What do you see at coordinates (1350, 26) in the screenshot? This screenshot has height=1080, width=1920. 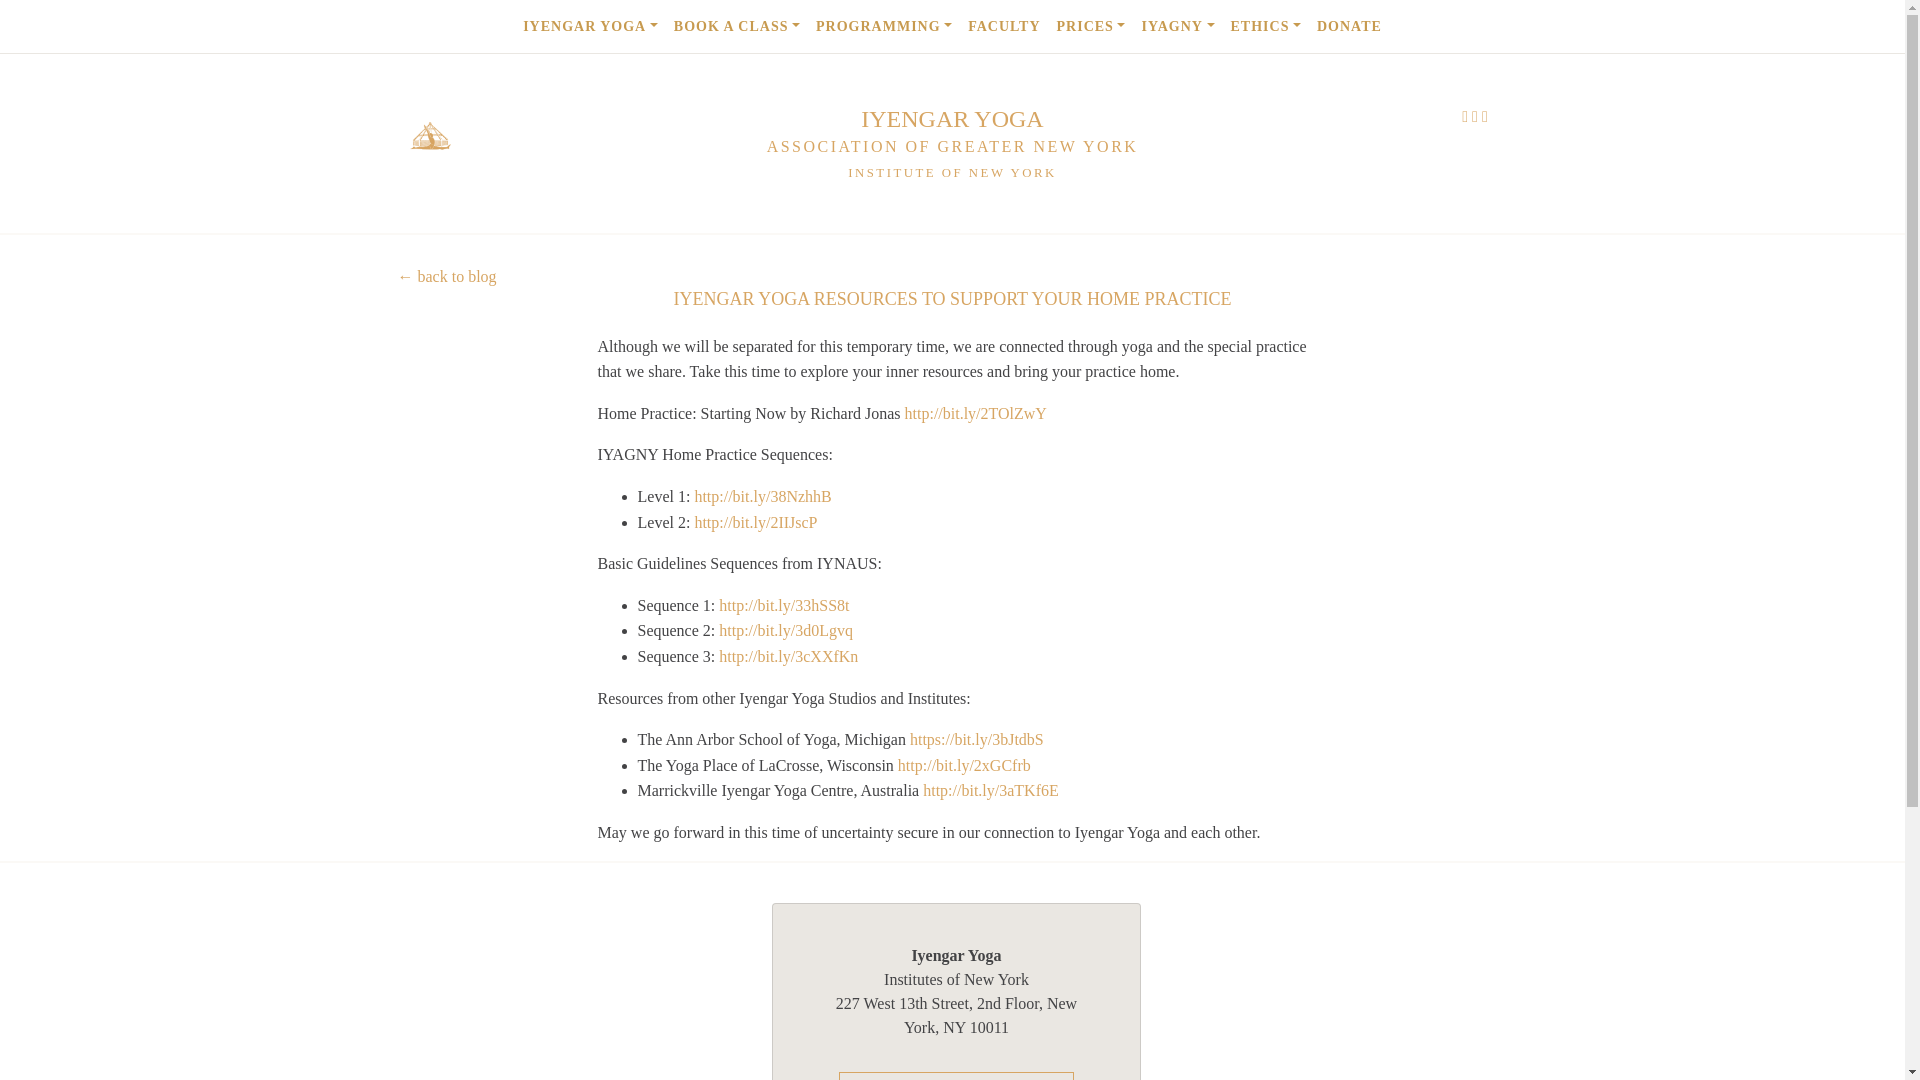 I see `DONATE` at bounding box center [1350, 26].